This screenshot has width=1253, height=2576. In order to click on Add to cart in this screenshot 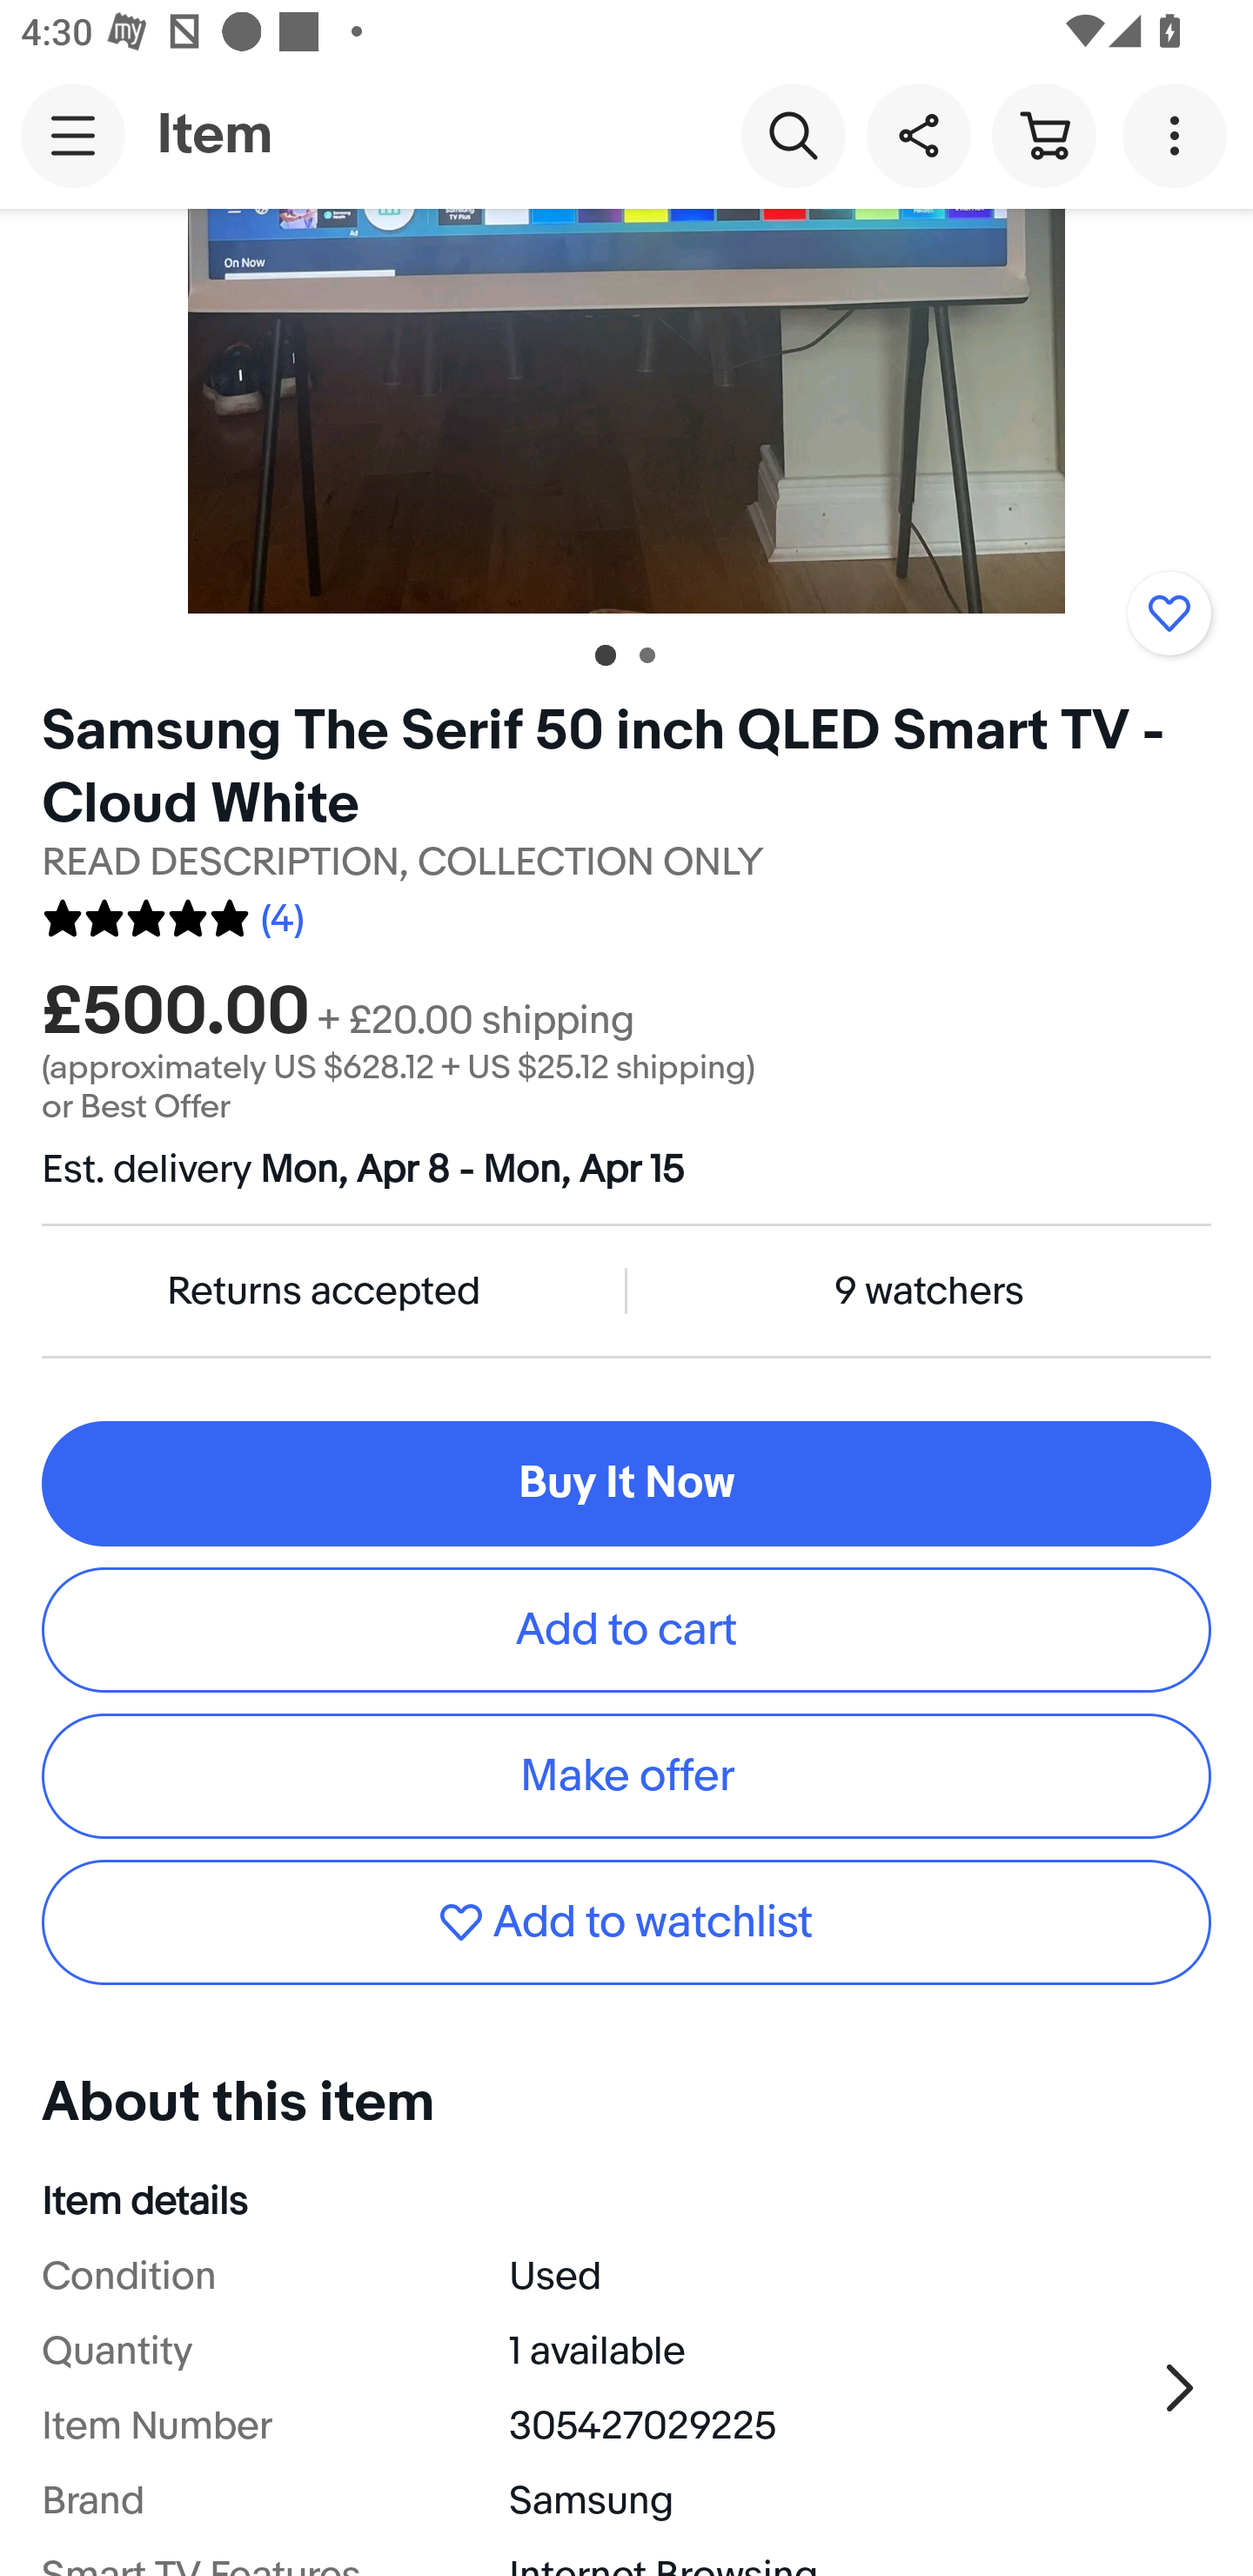, I will do `click(626, 1629)`.